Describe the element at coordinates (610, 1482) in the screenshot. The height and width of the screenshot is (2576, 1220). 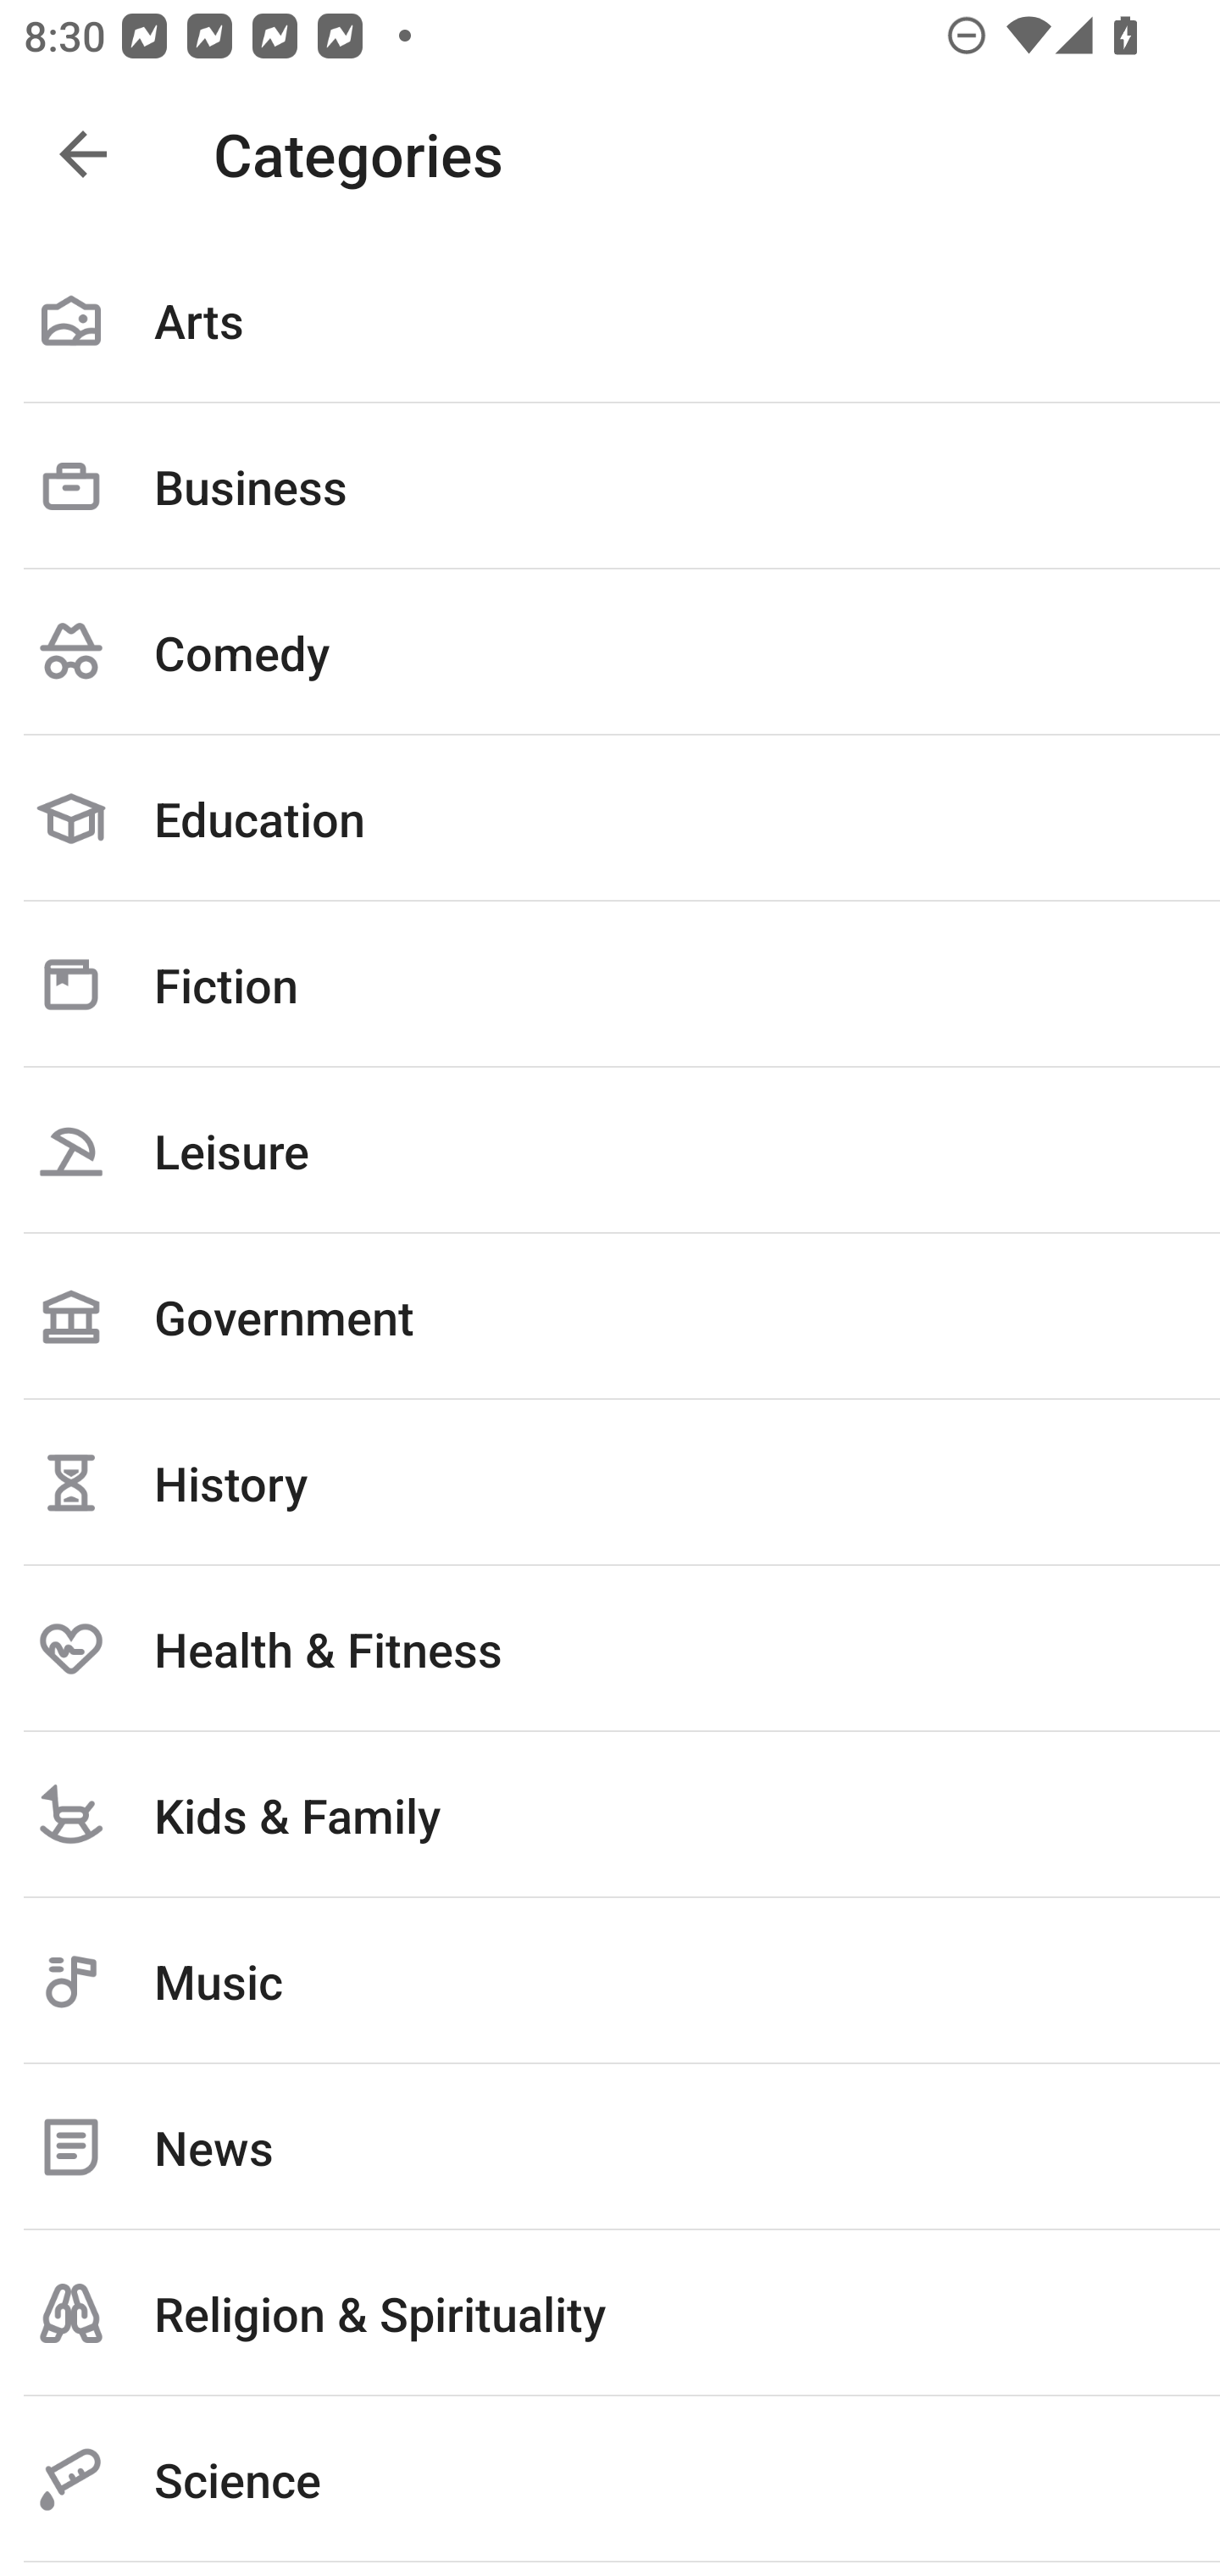
I see `History` at that location.